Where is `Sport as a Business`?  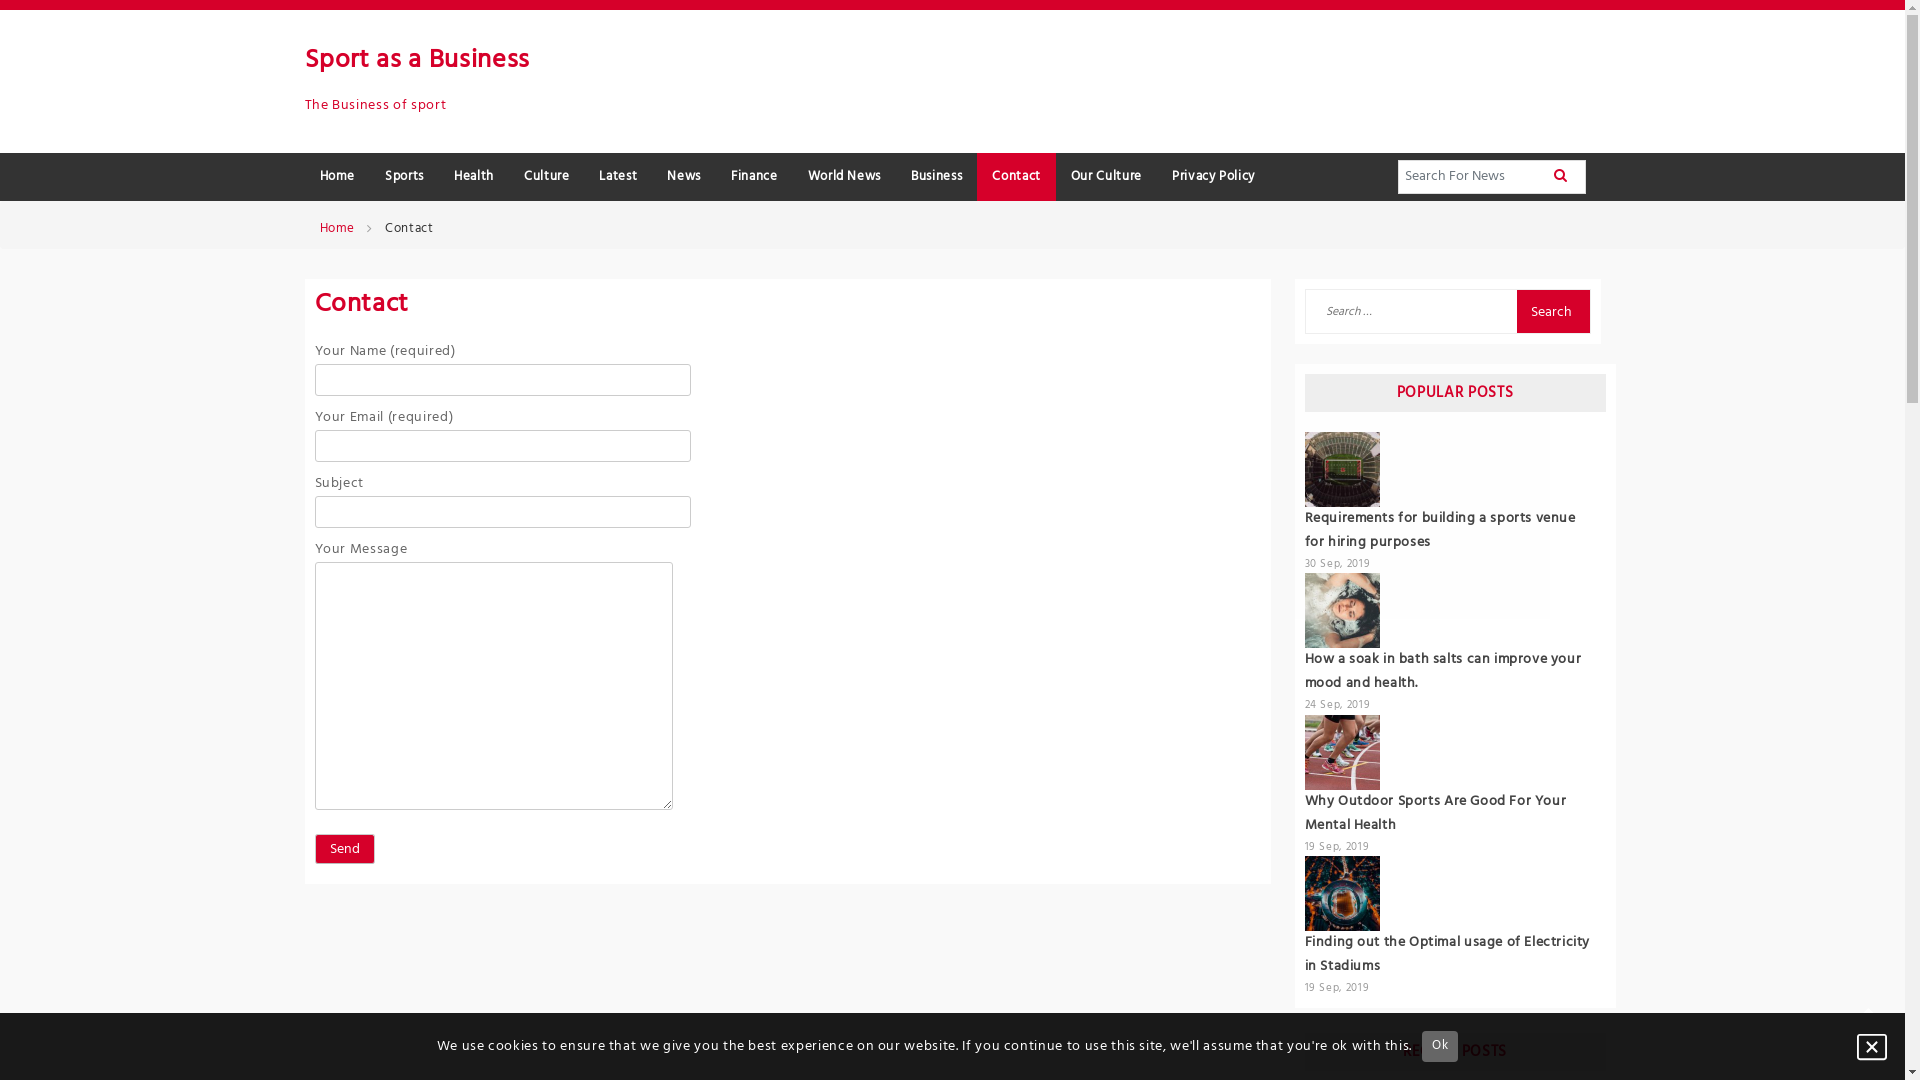
Sport as a Business is located at coordinates (416, 60).